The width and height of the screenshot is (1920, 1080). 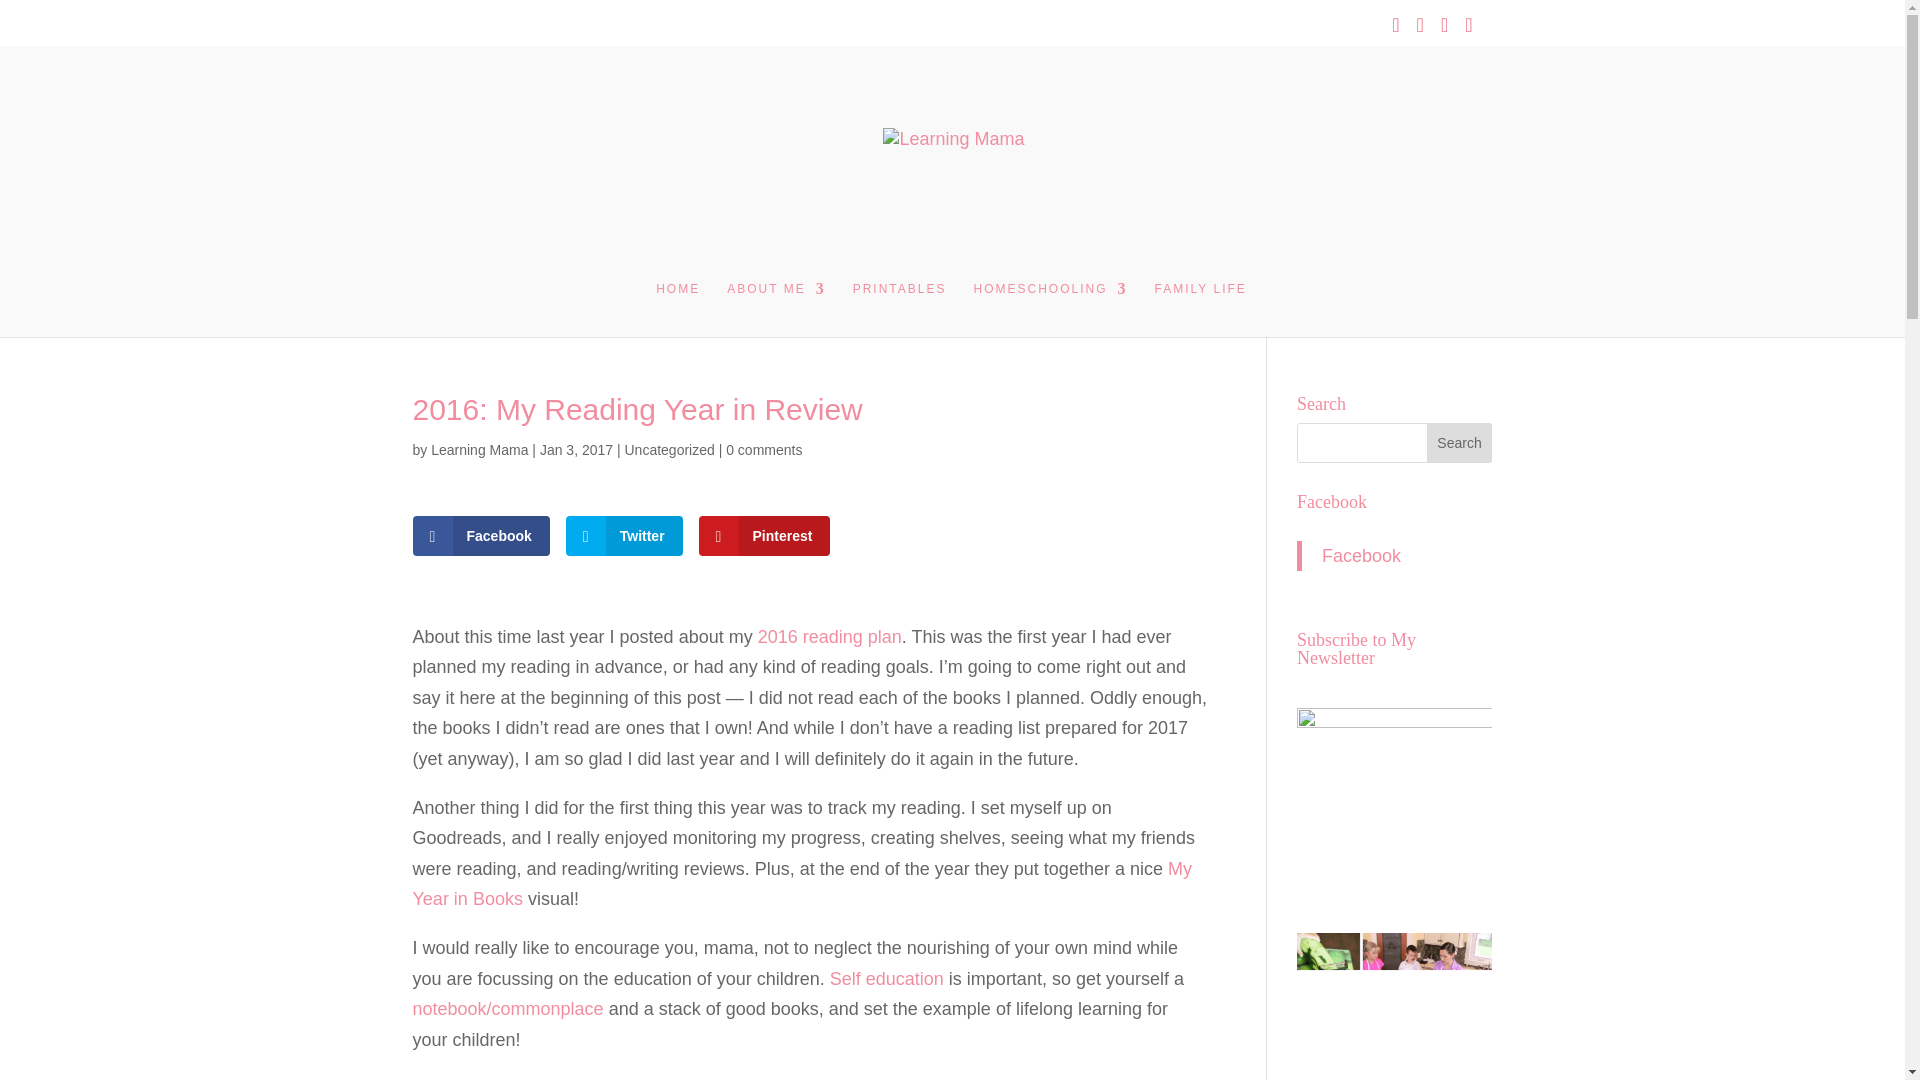 What do you see at coordinates (624, 536) in the screenshot?
I see `Twitter` at bounding box center [624, 536].